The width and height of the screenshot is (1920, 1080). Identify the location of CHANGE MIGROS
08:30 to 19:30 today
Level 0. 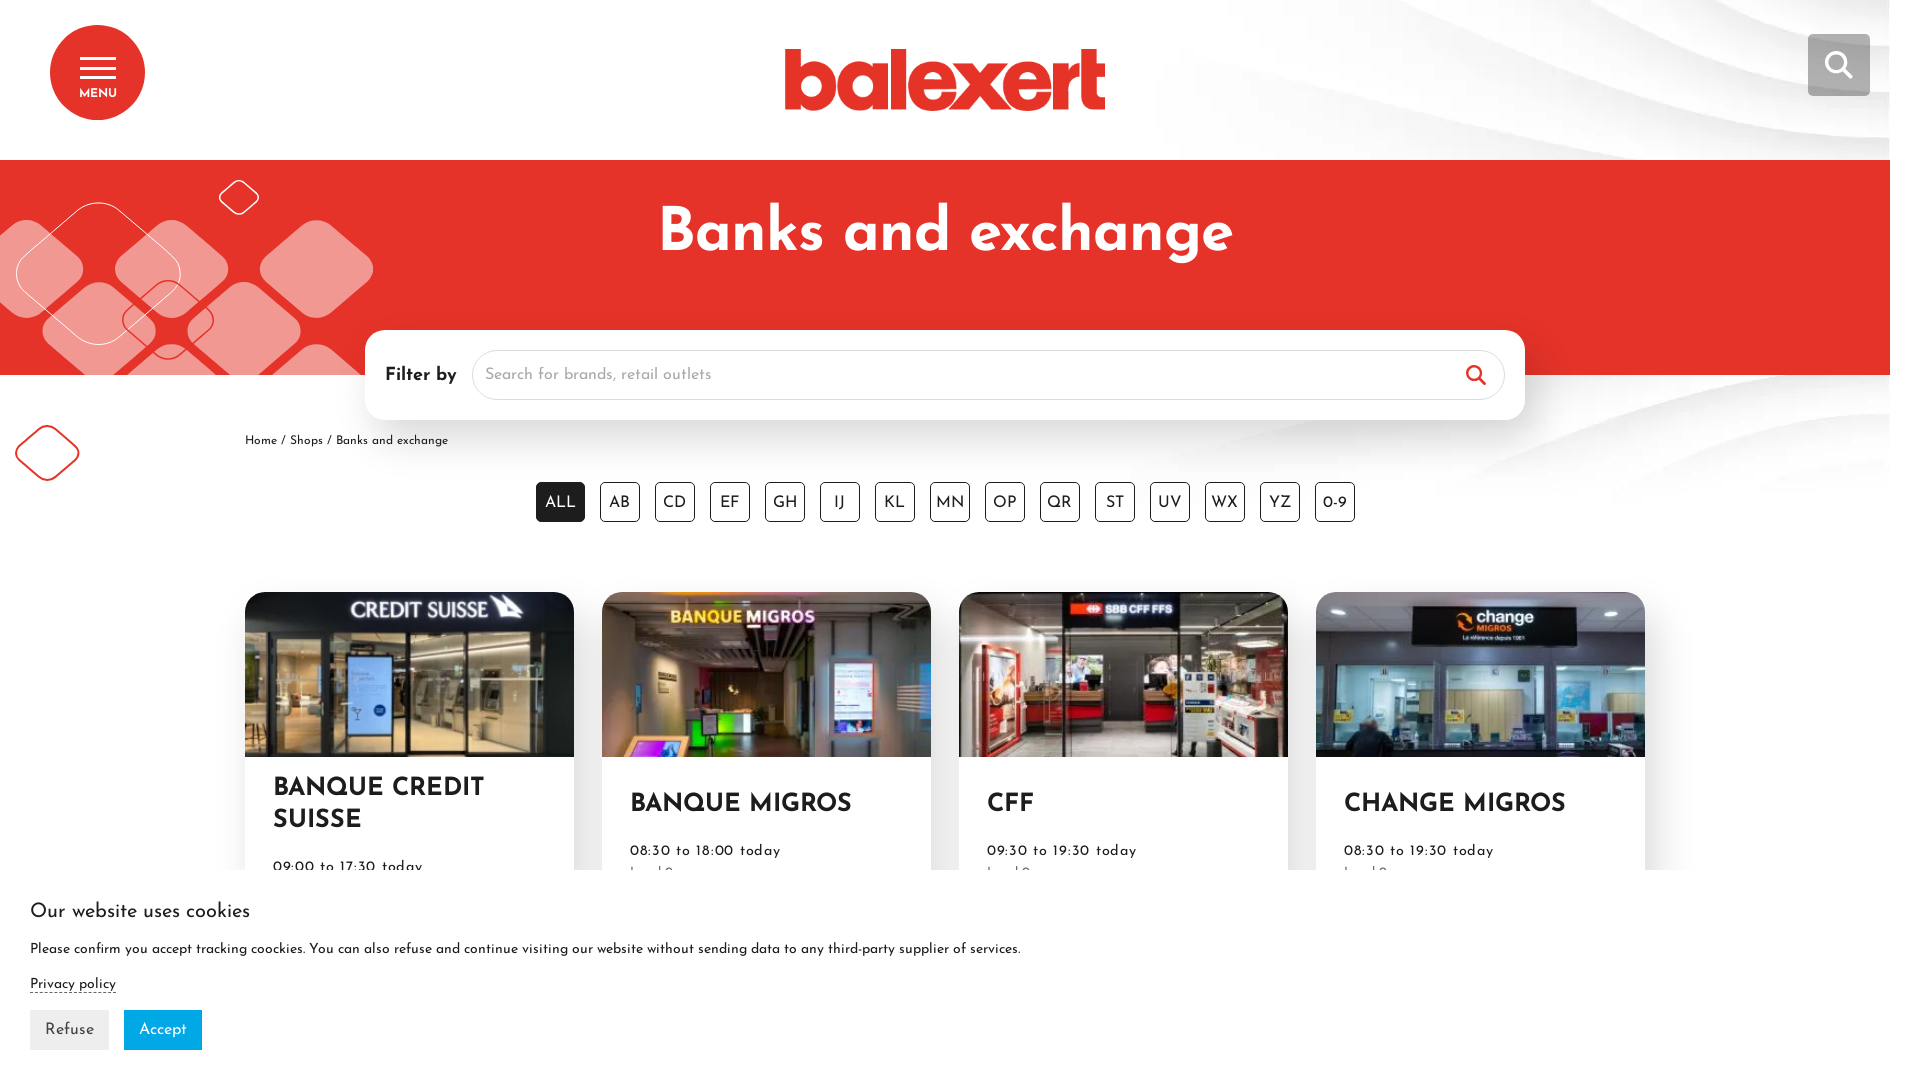
(1480, 759).